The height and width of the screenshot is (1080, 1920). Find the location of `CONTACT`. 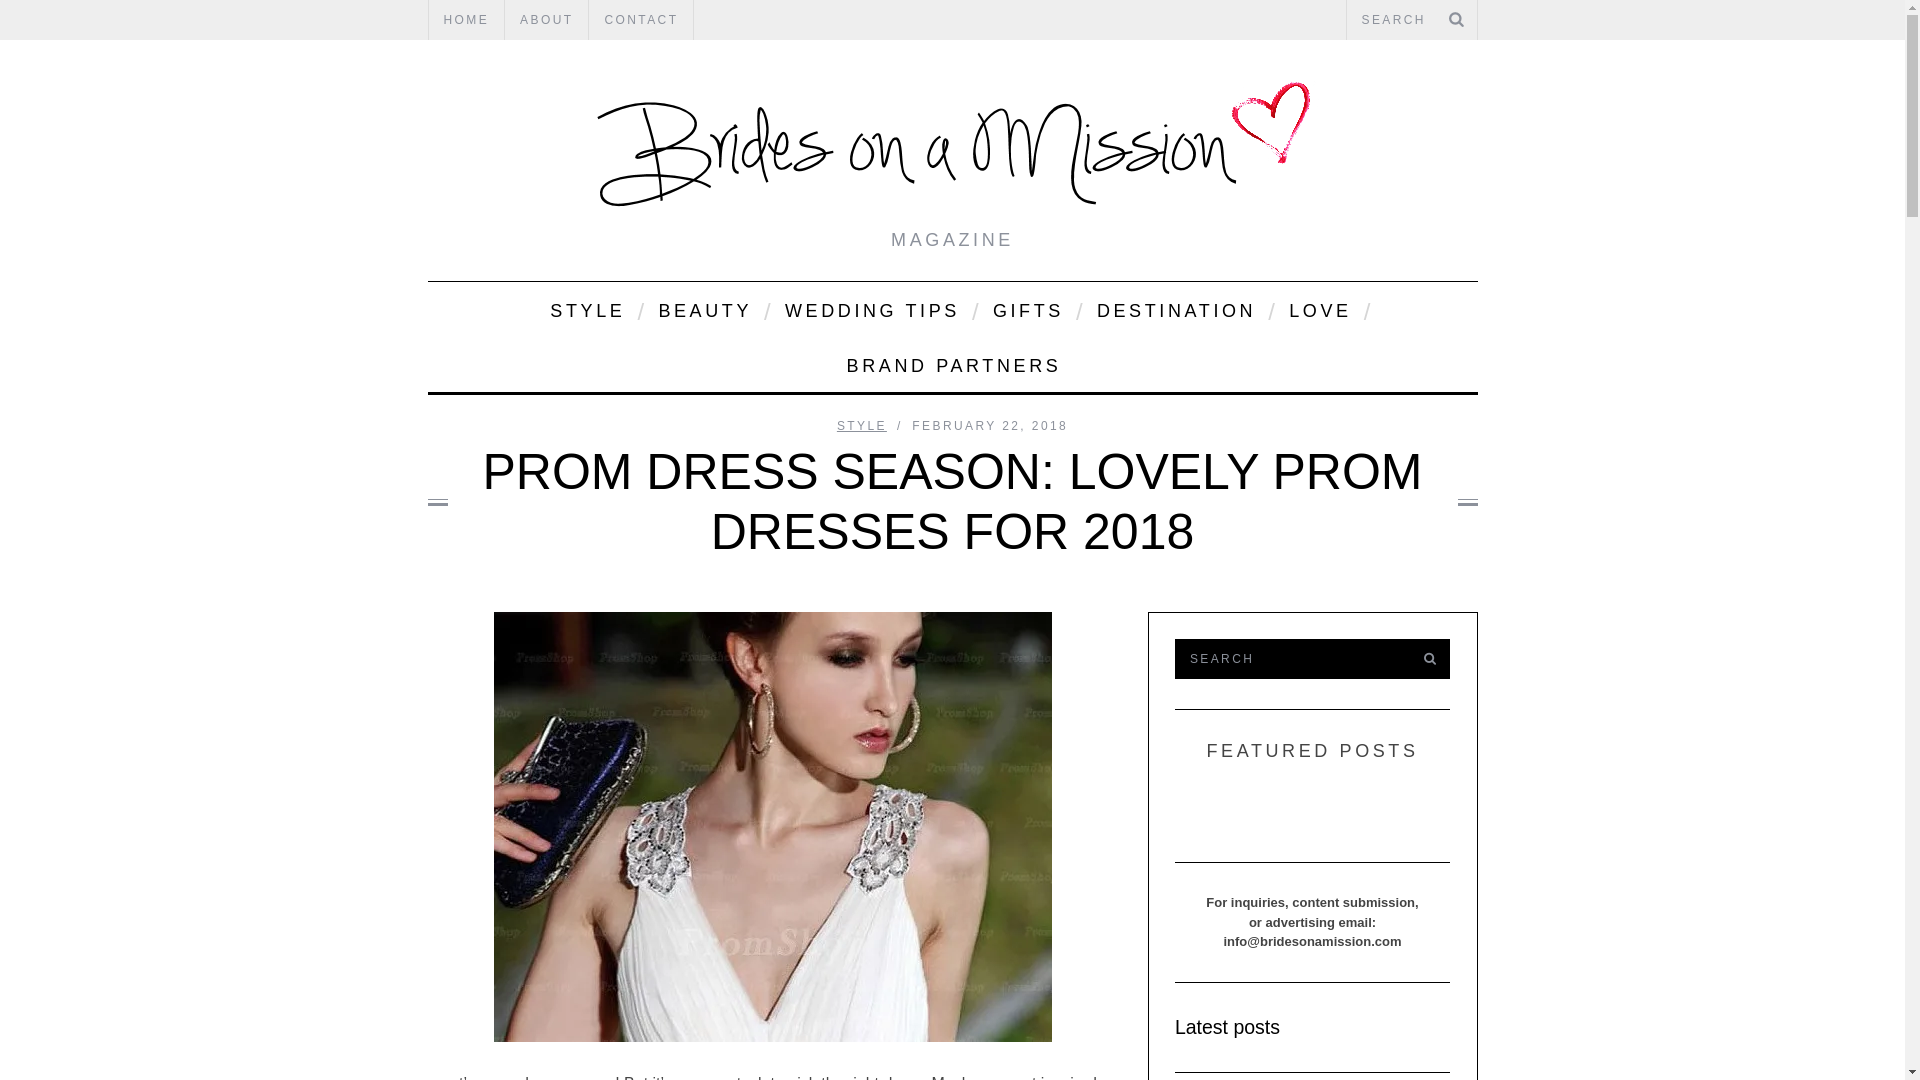

CONTACT is located at coordinates (641, 20).